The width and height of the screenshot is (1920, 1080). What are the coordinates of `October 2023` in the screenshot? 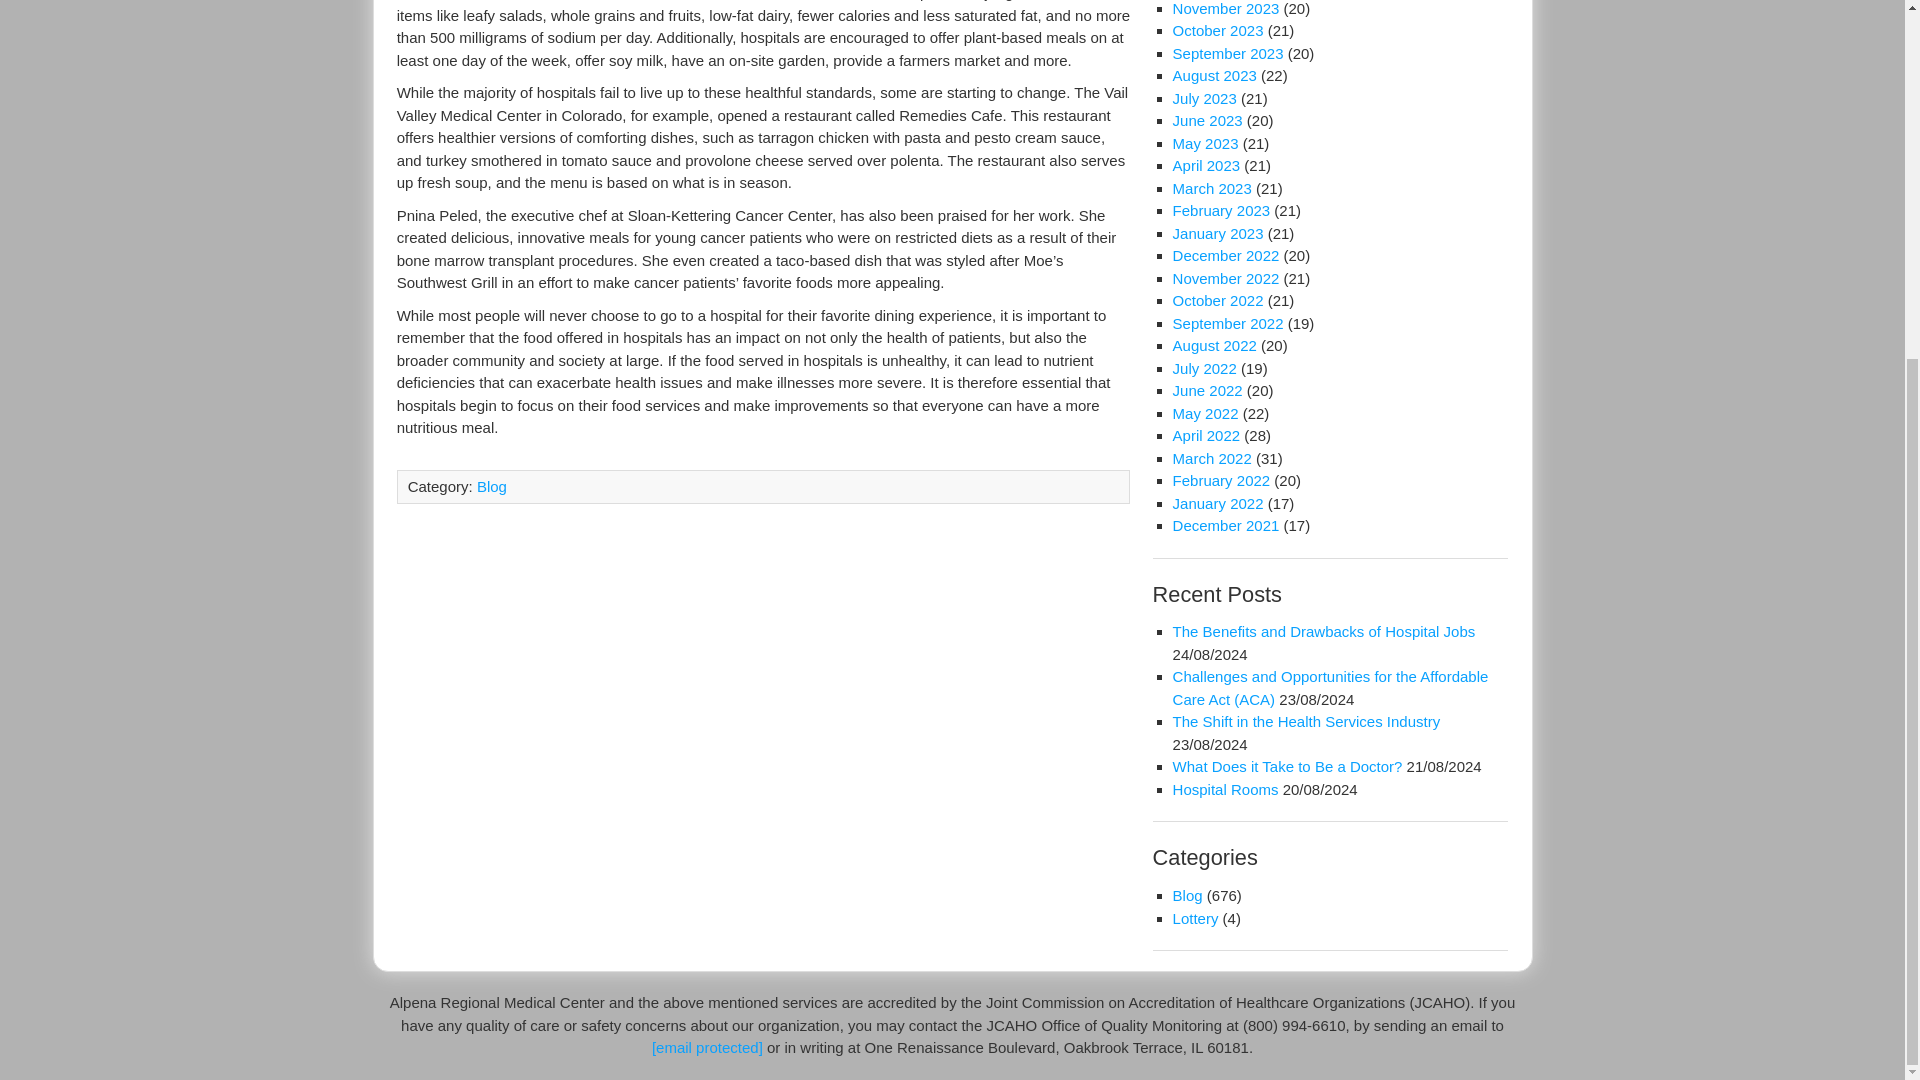 It's located at (1218, 30).